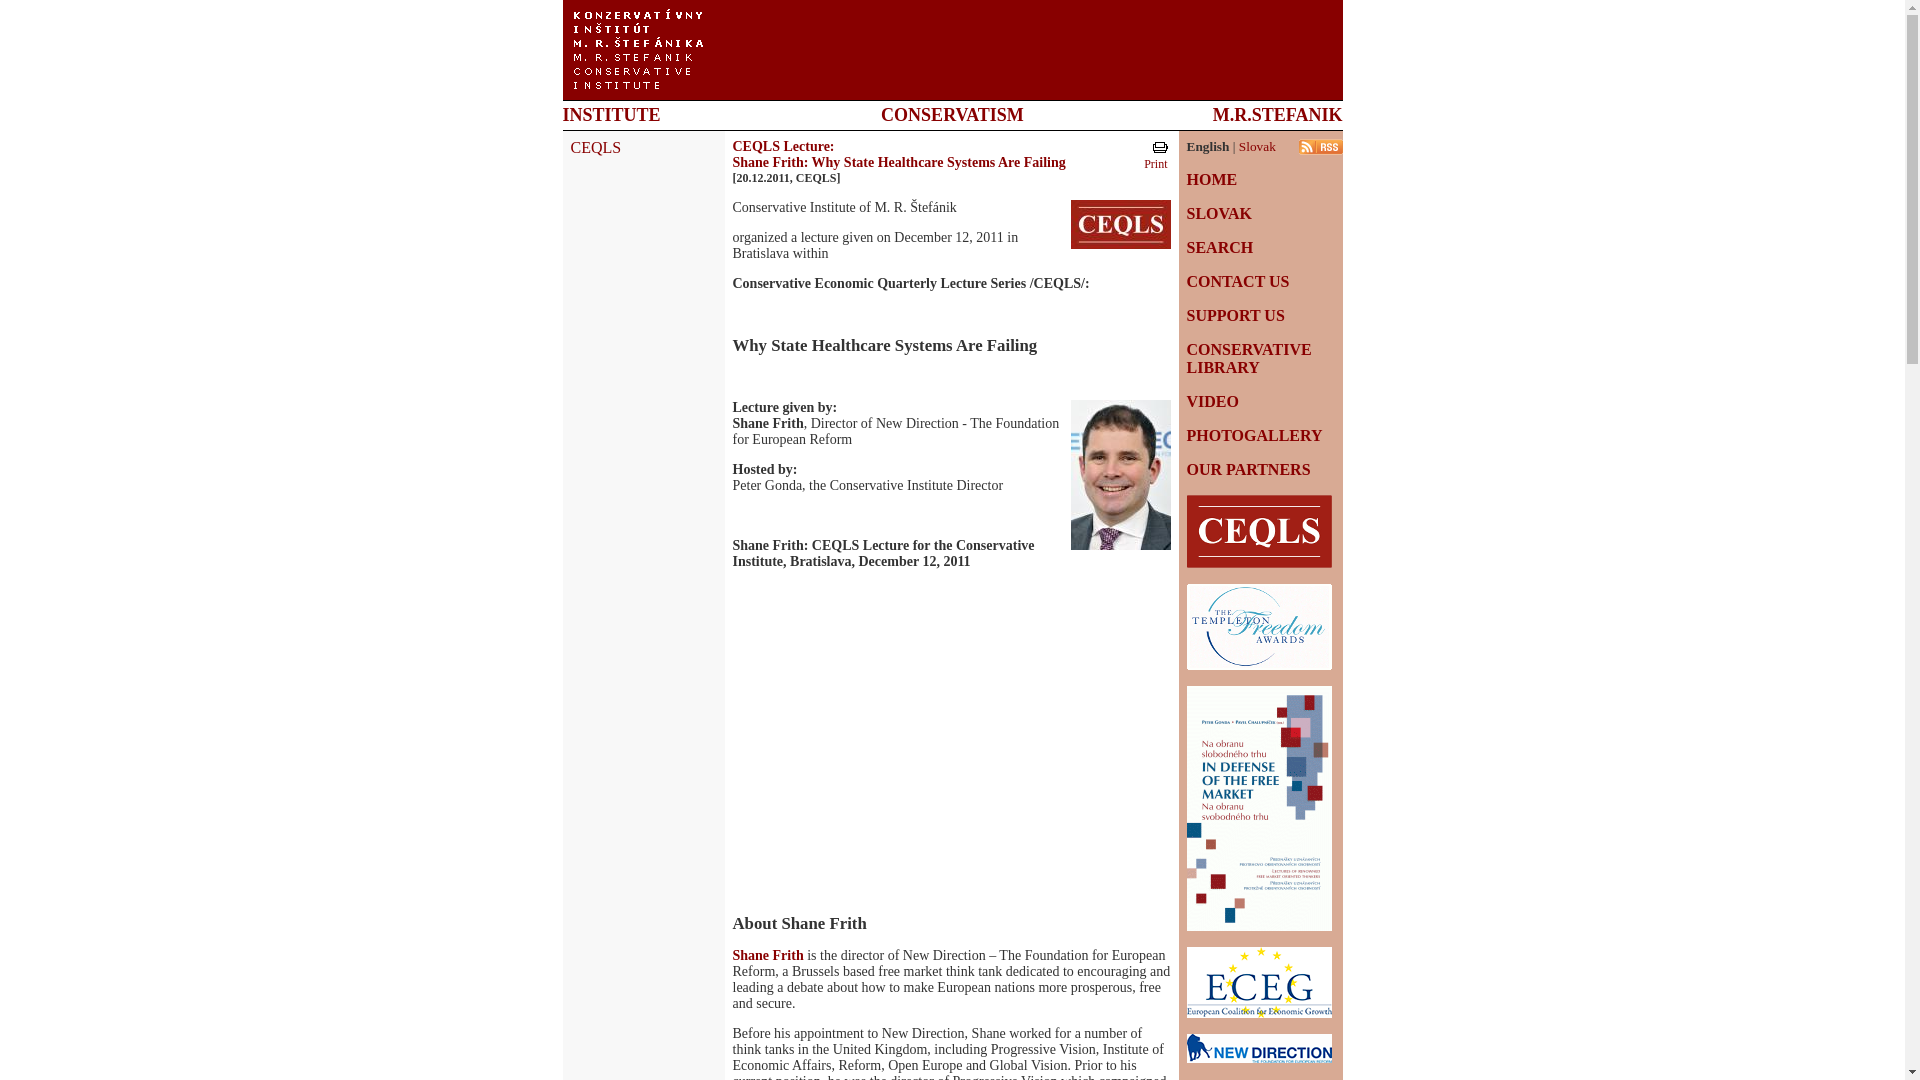 This screenshot has width=1920, height=1080. What do you see at coordinates (1235, 315) in the screenshot?
I see `SUPPORT US` at bounding box center [1235, 315].